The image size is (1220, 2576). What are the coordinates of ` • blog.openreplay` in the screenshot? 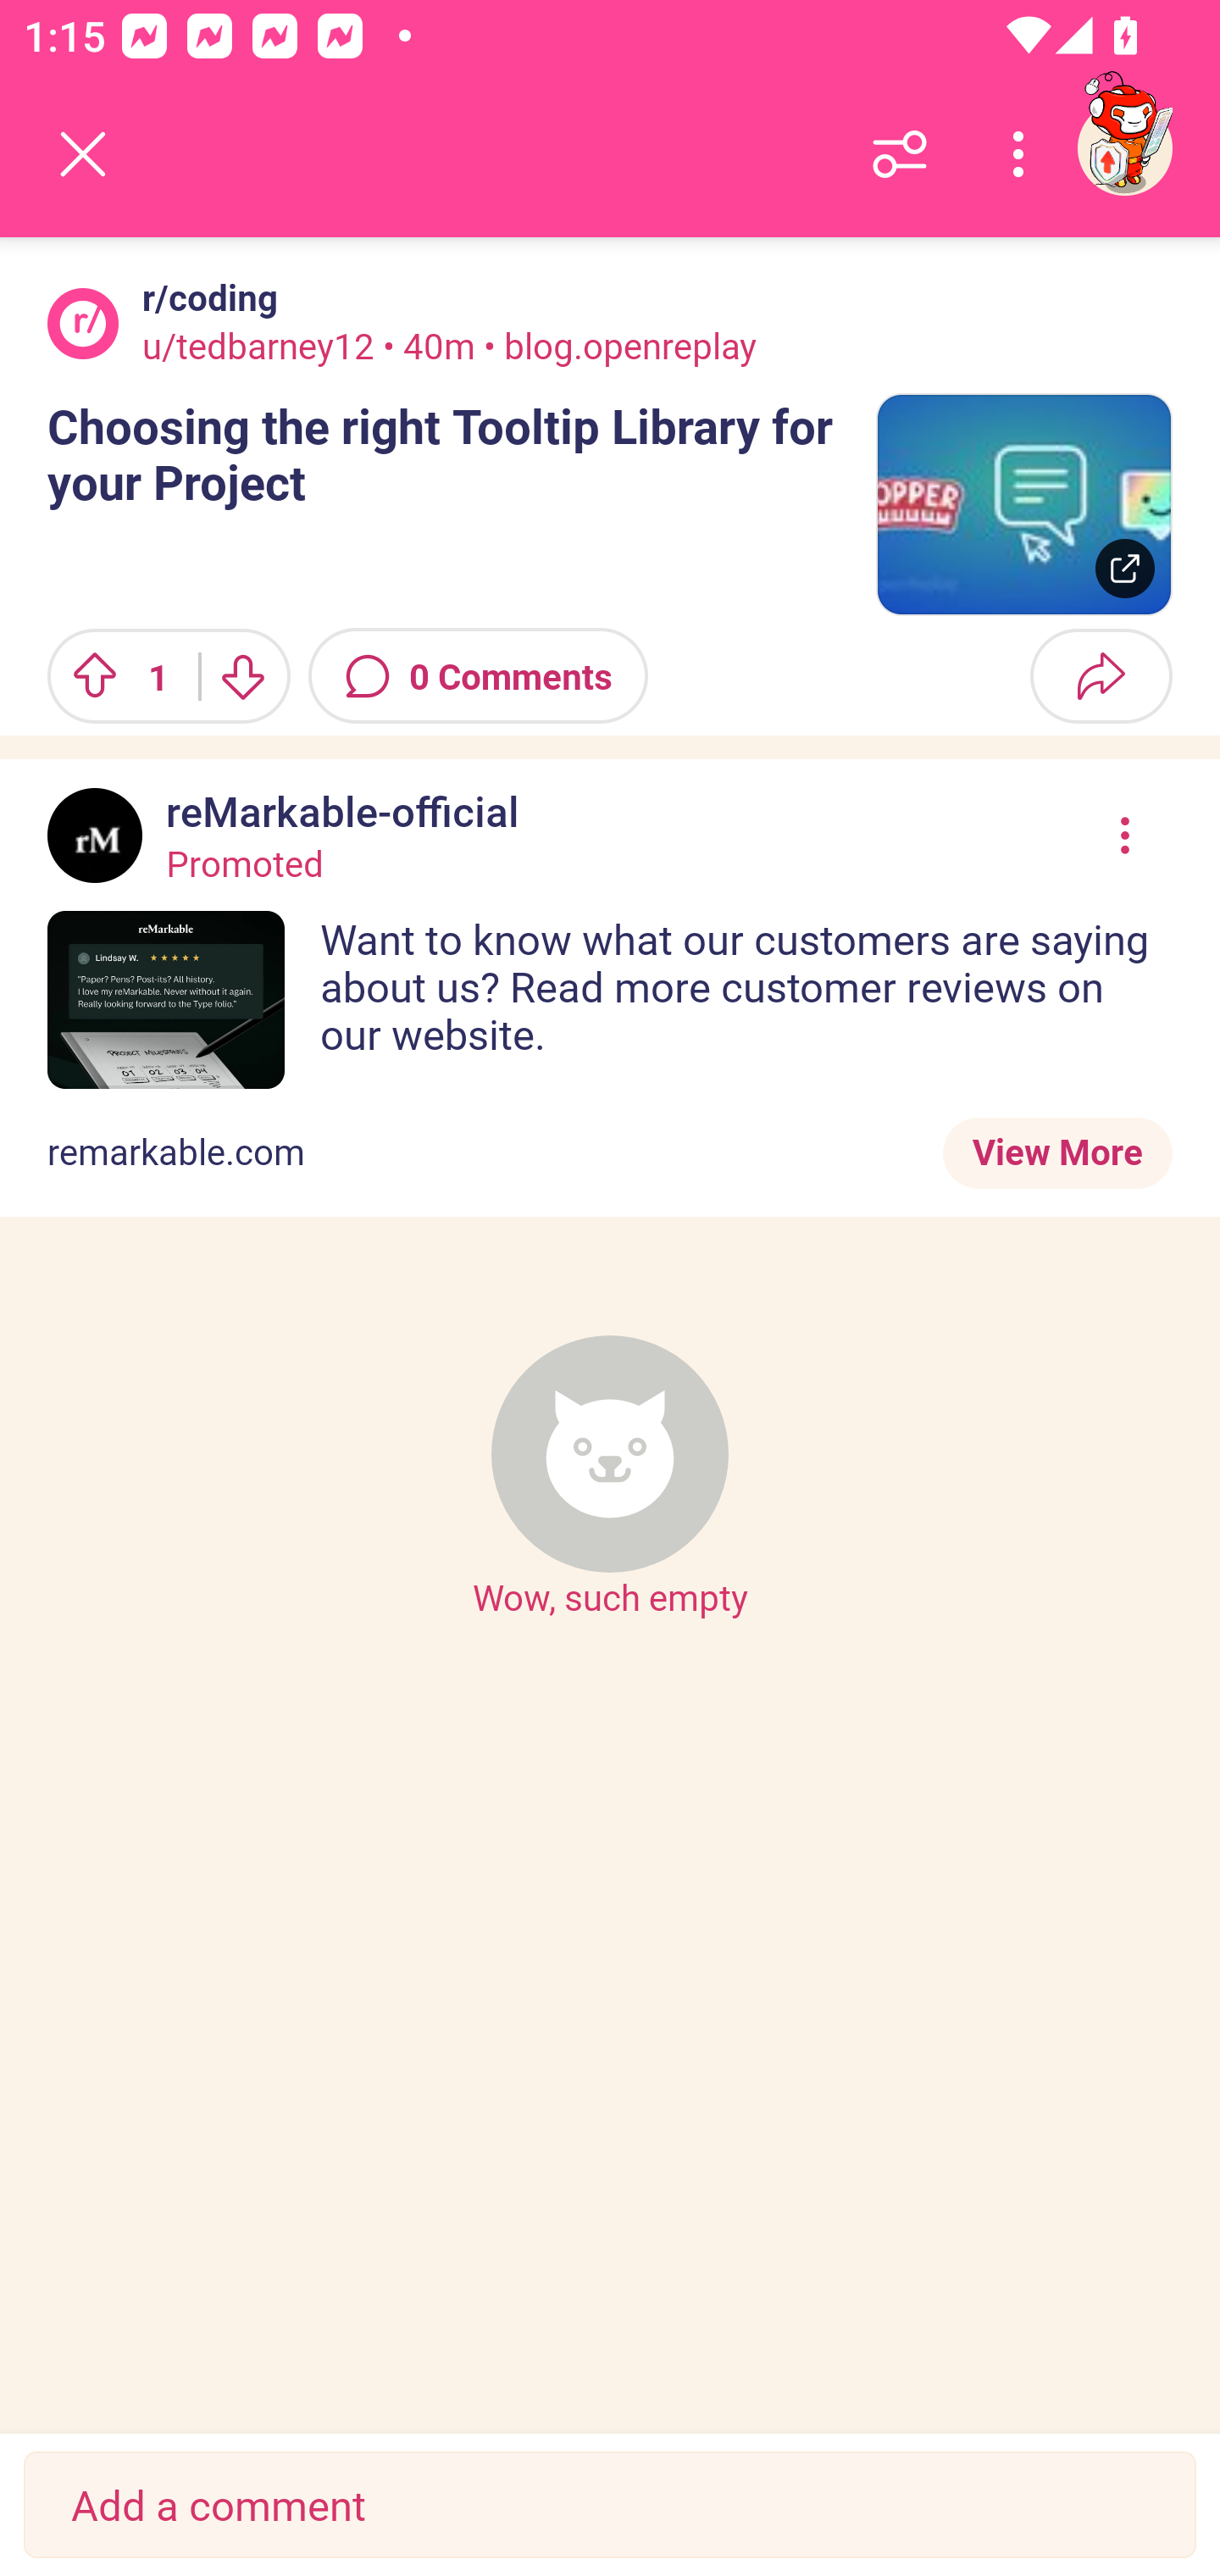 It's located at (617, 345).